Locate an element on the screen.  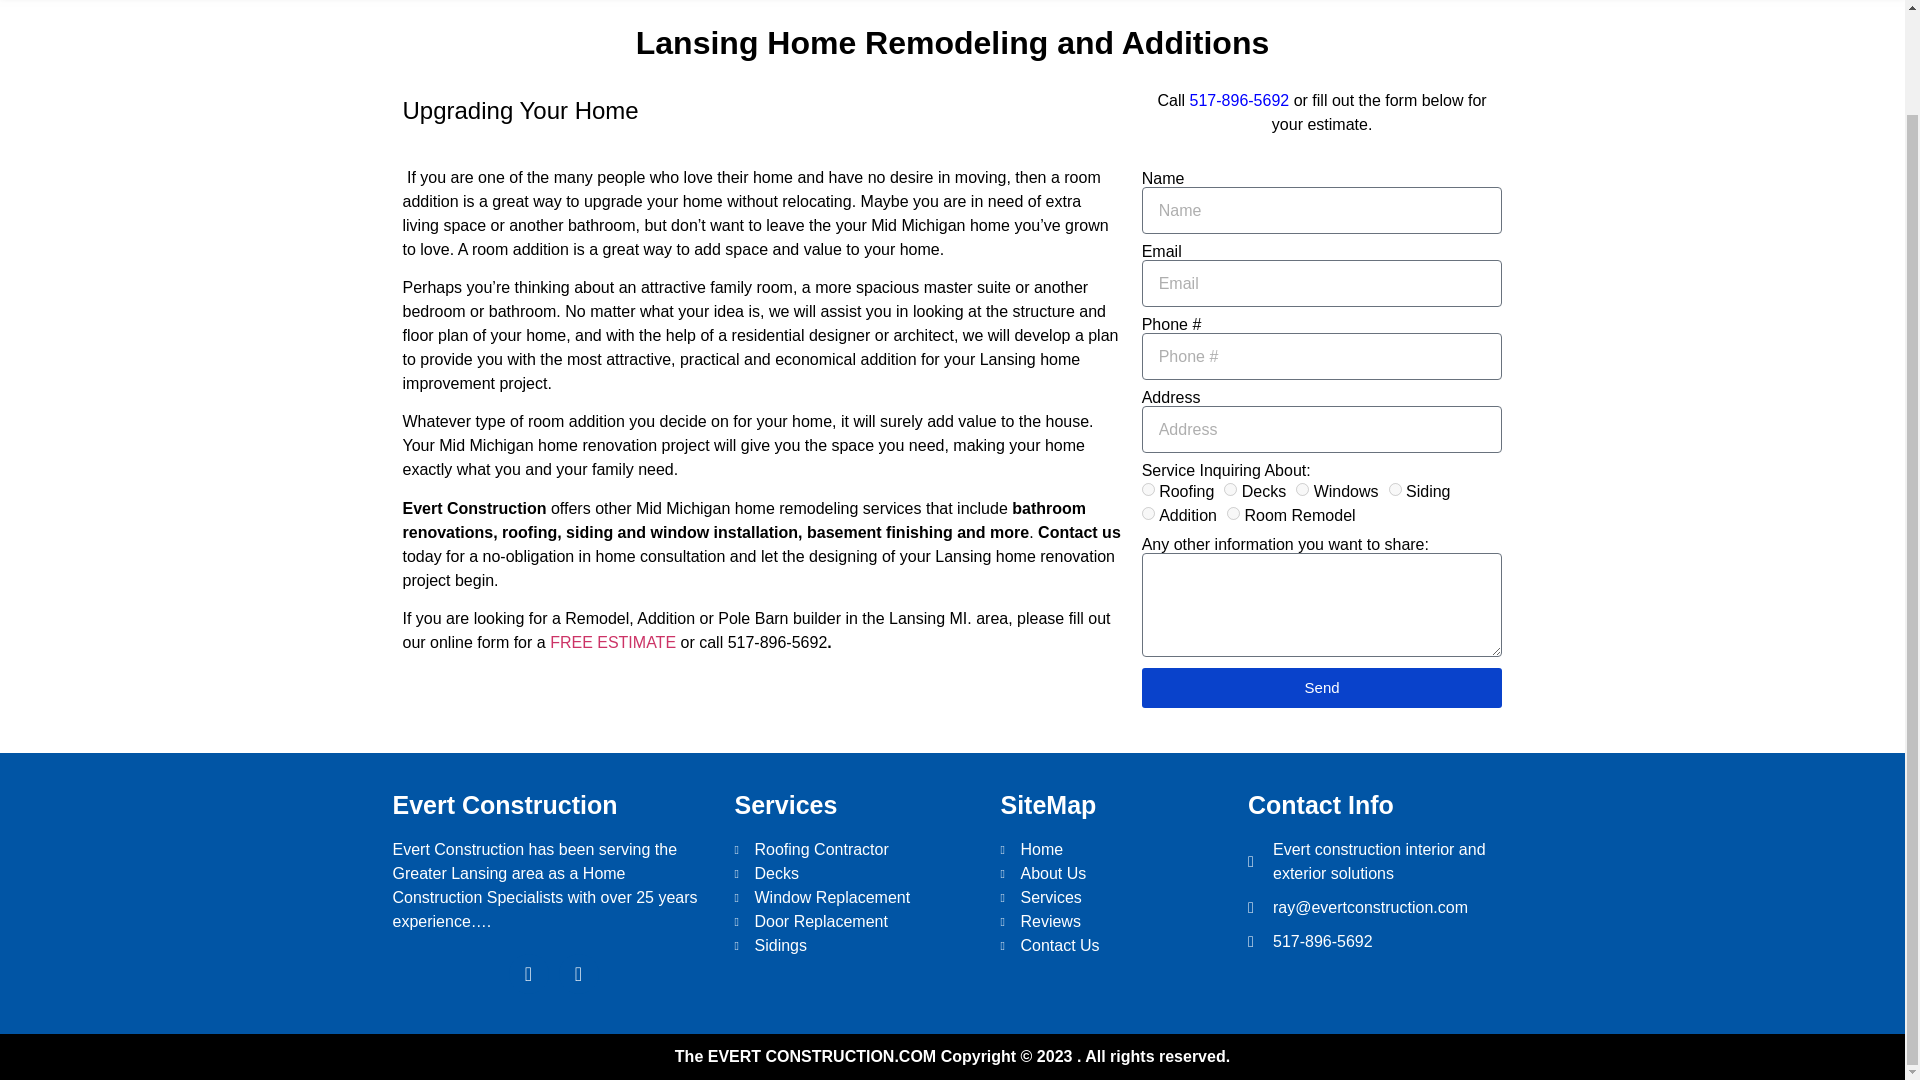
About Us is located at coordinates (1114, 873).